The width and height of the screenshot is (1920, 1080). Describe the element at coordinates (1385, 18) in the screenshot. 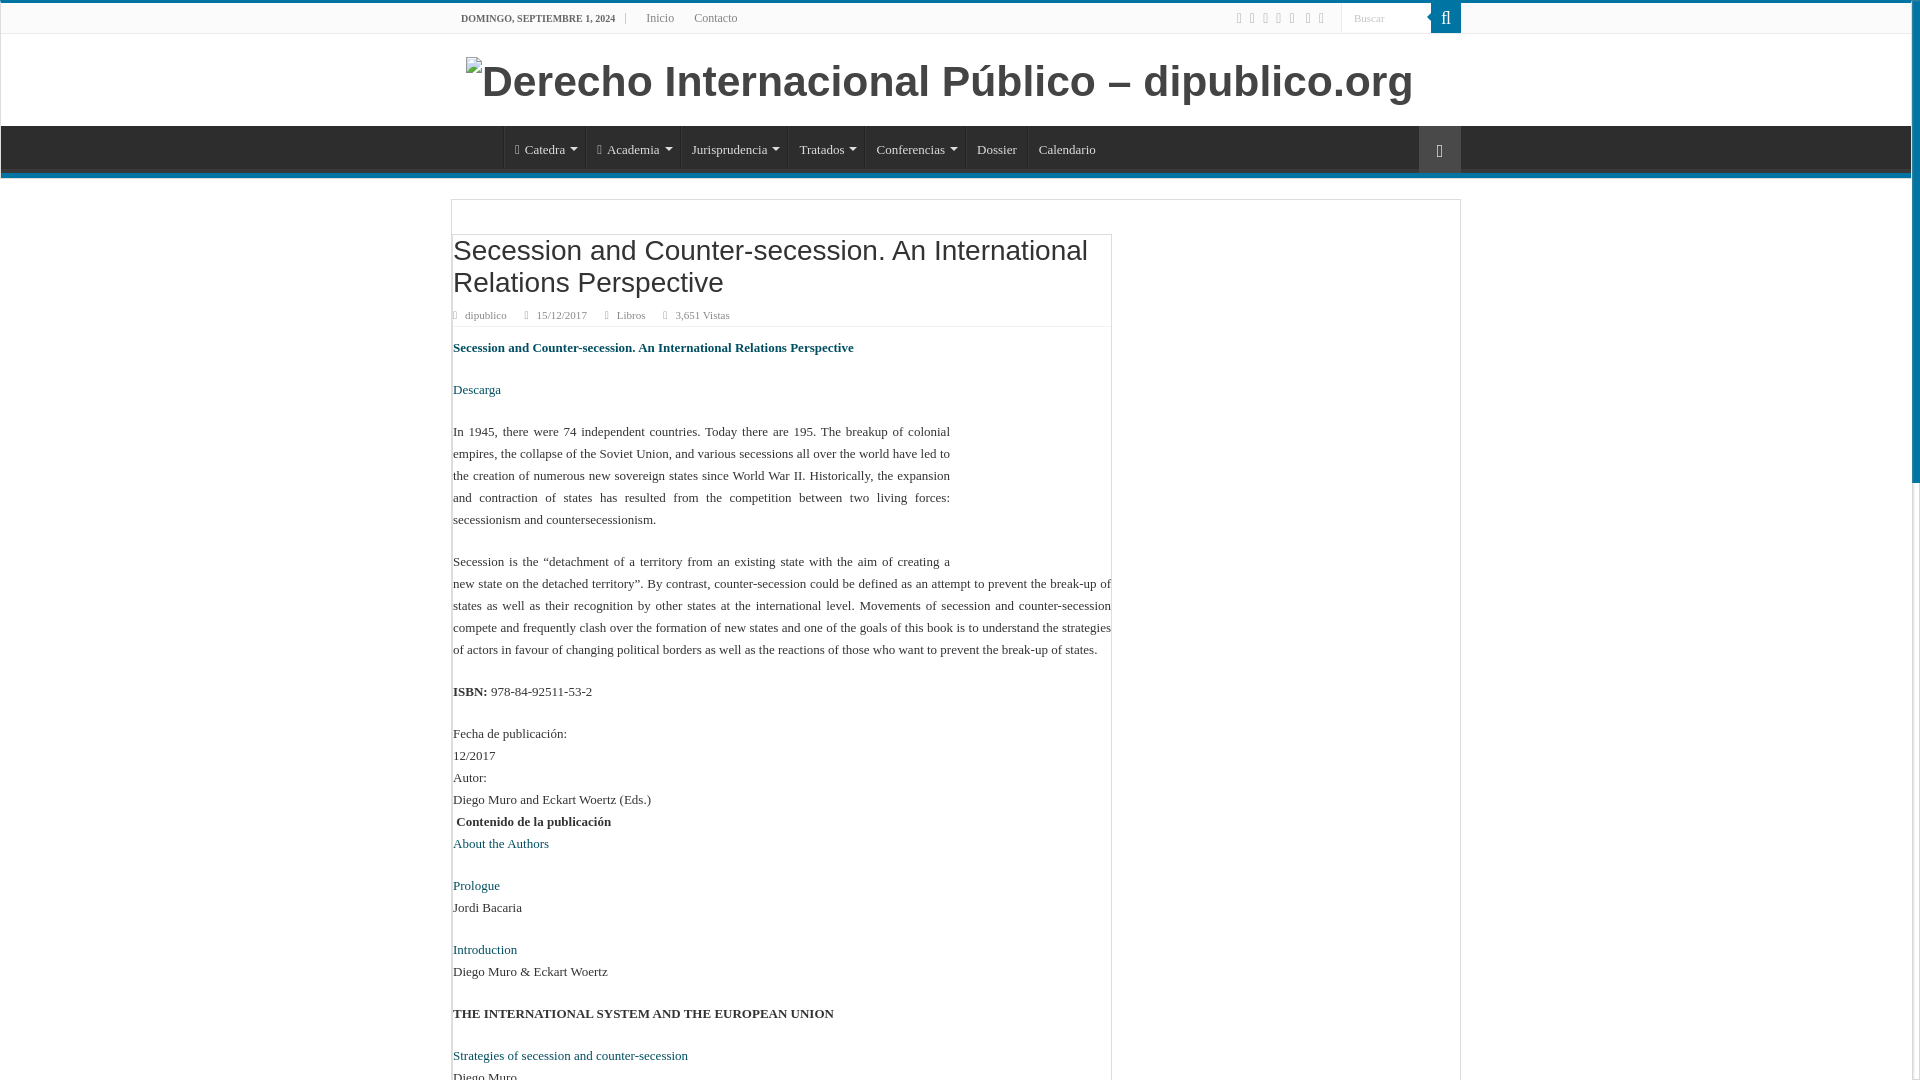

I see `Buscar` at that location.